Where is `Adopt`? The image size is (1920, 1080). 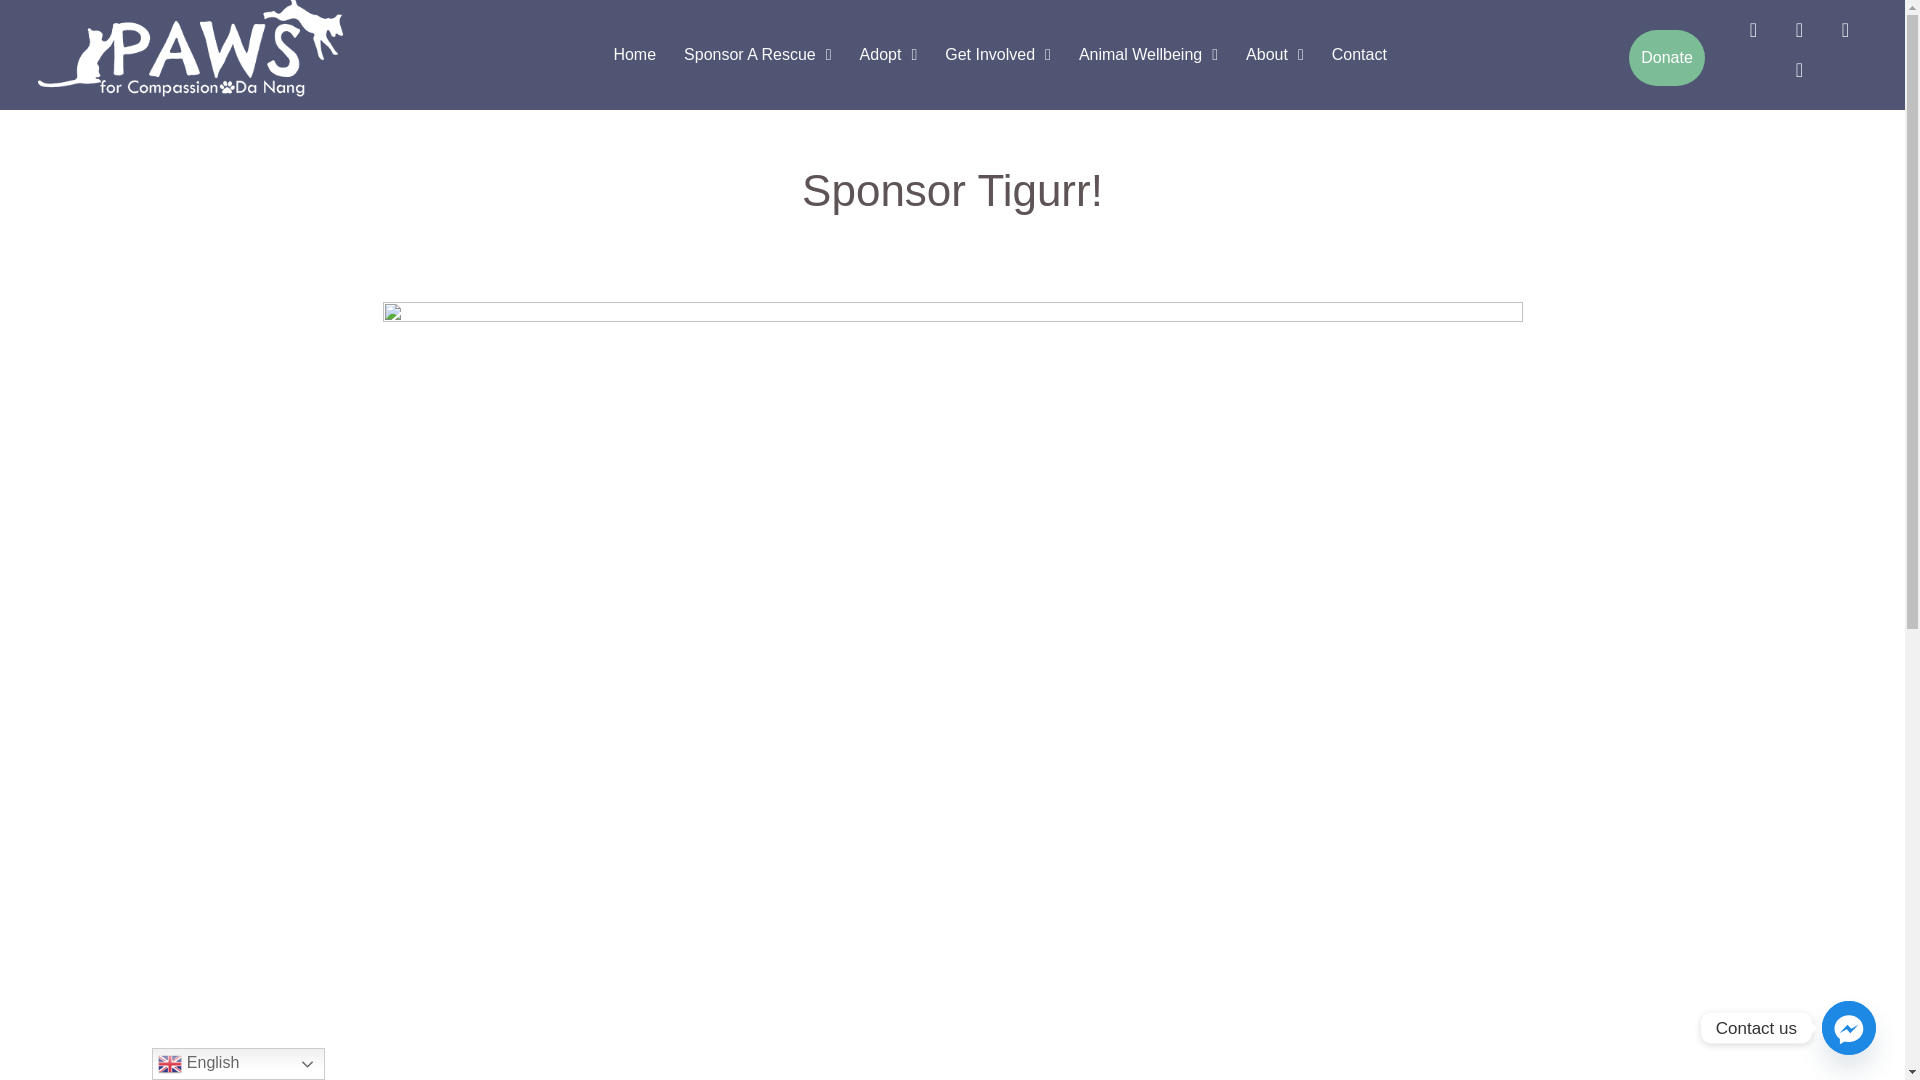
Adopt is located at coordinates (888, 54).